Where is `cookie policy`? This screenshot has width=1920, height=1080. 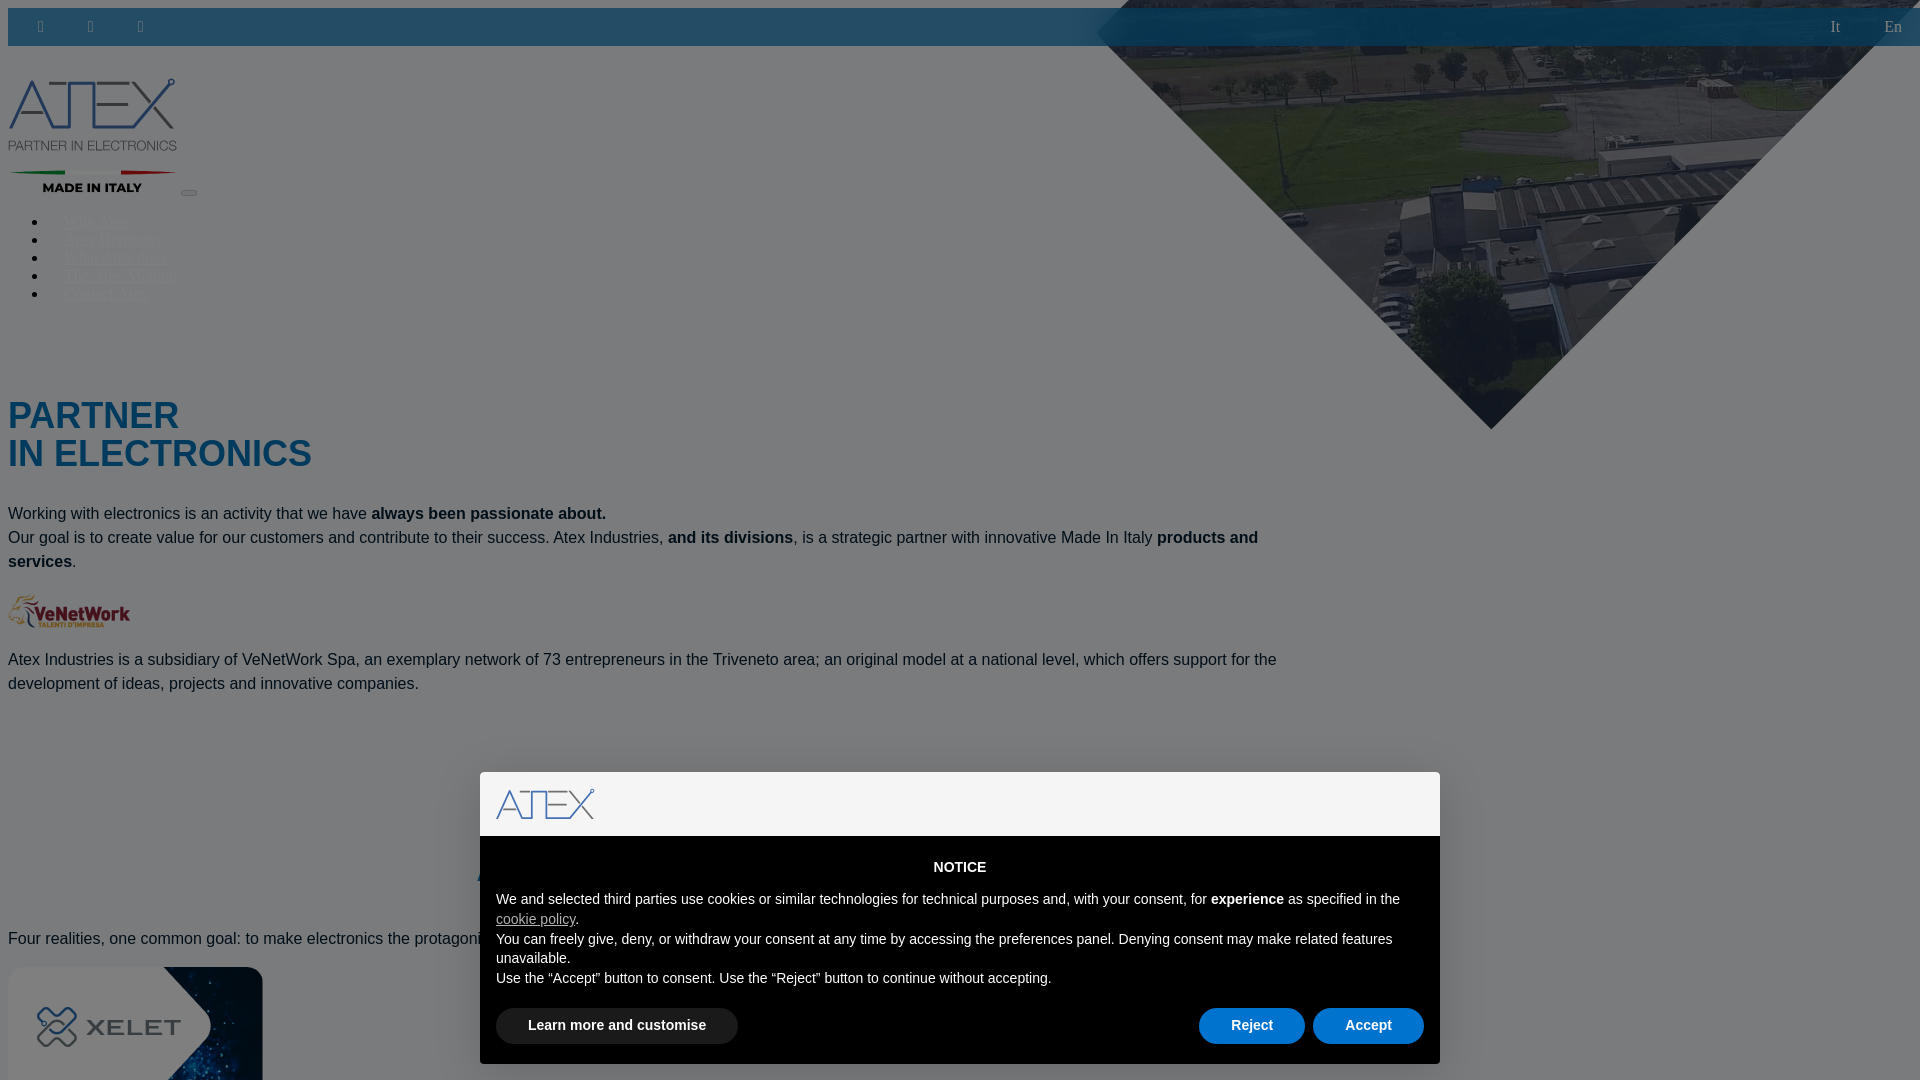
cookie policy is located at coordinates (534, 918).